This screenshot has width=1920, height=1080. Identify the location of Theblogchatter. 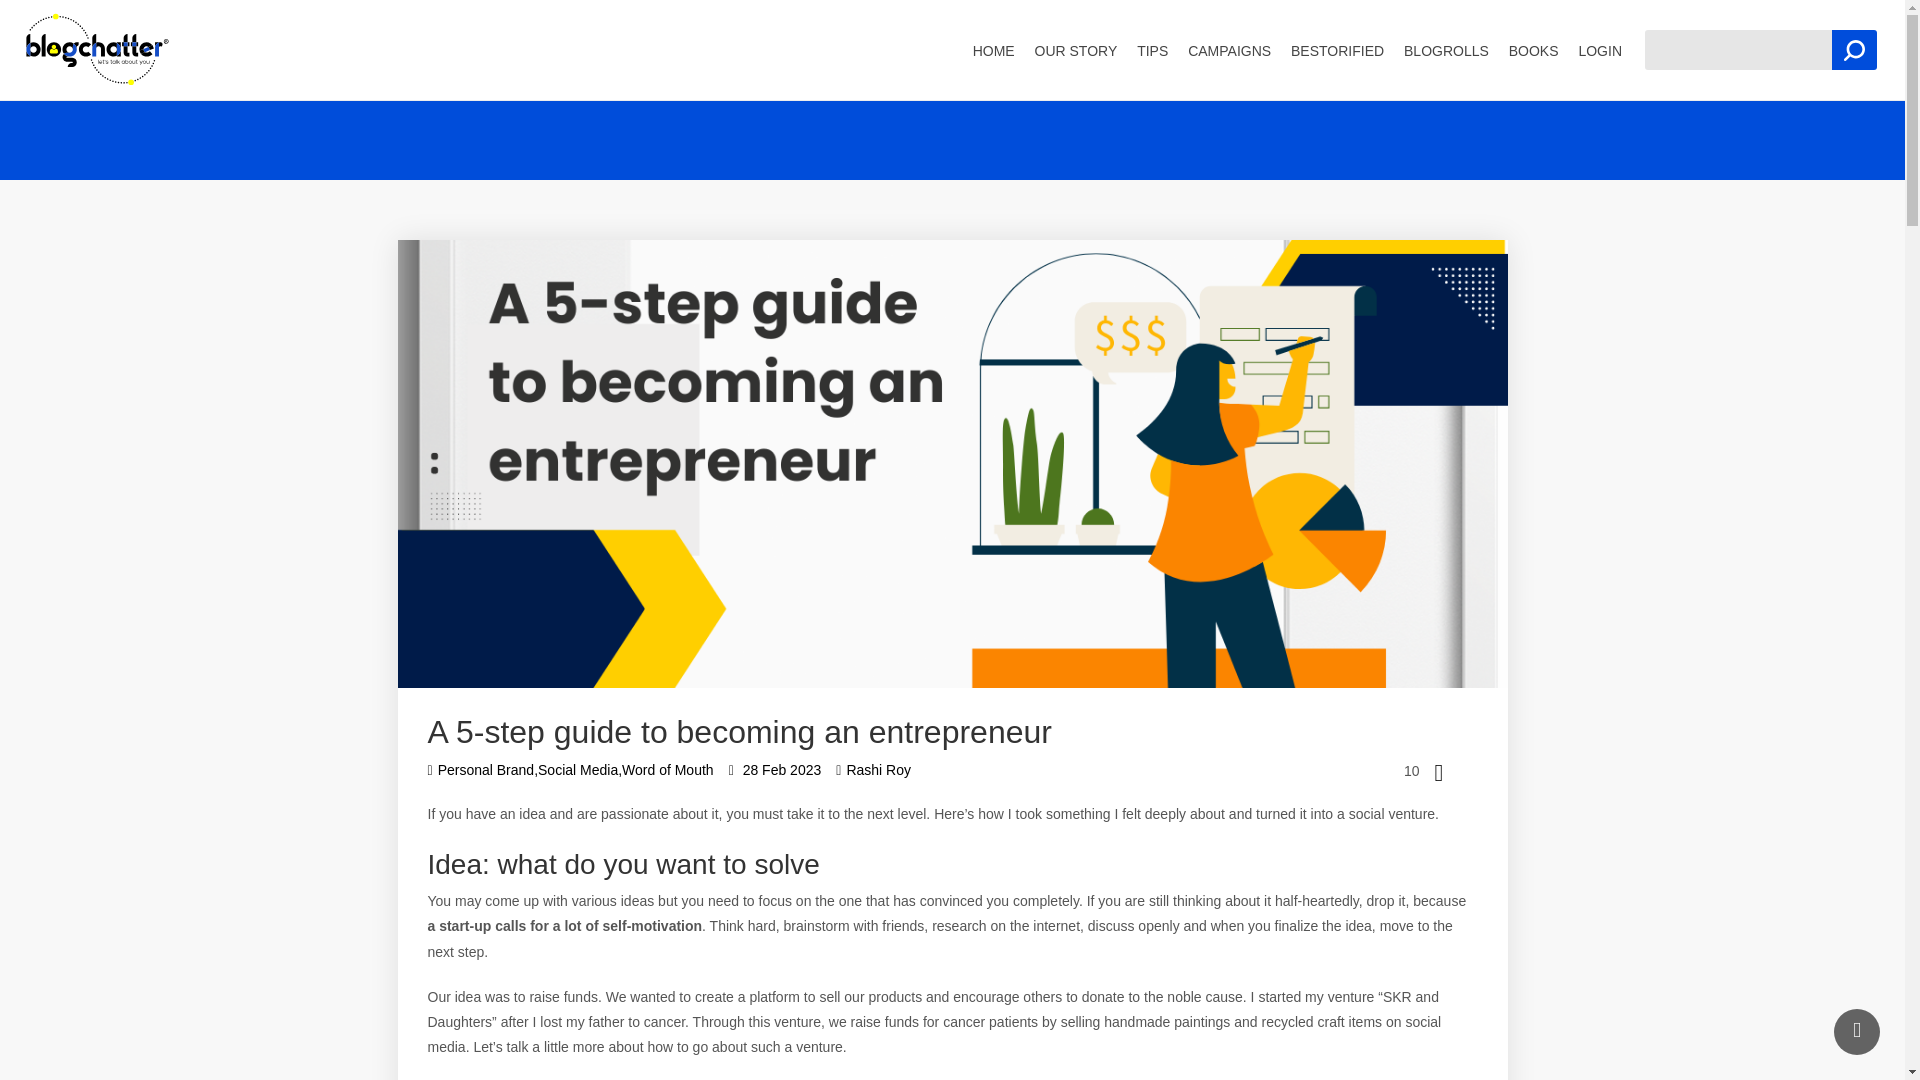
(98, 49).